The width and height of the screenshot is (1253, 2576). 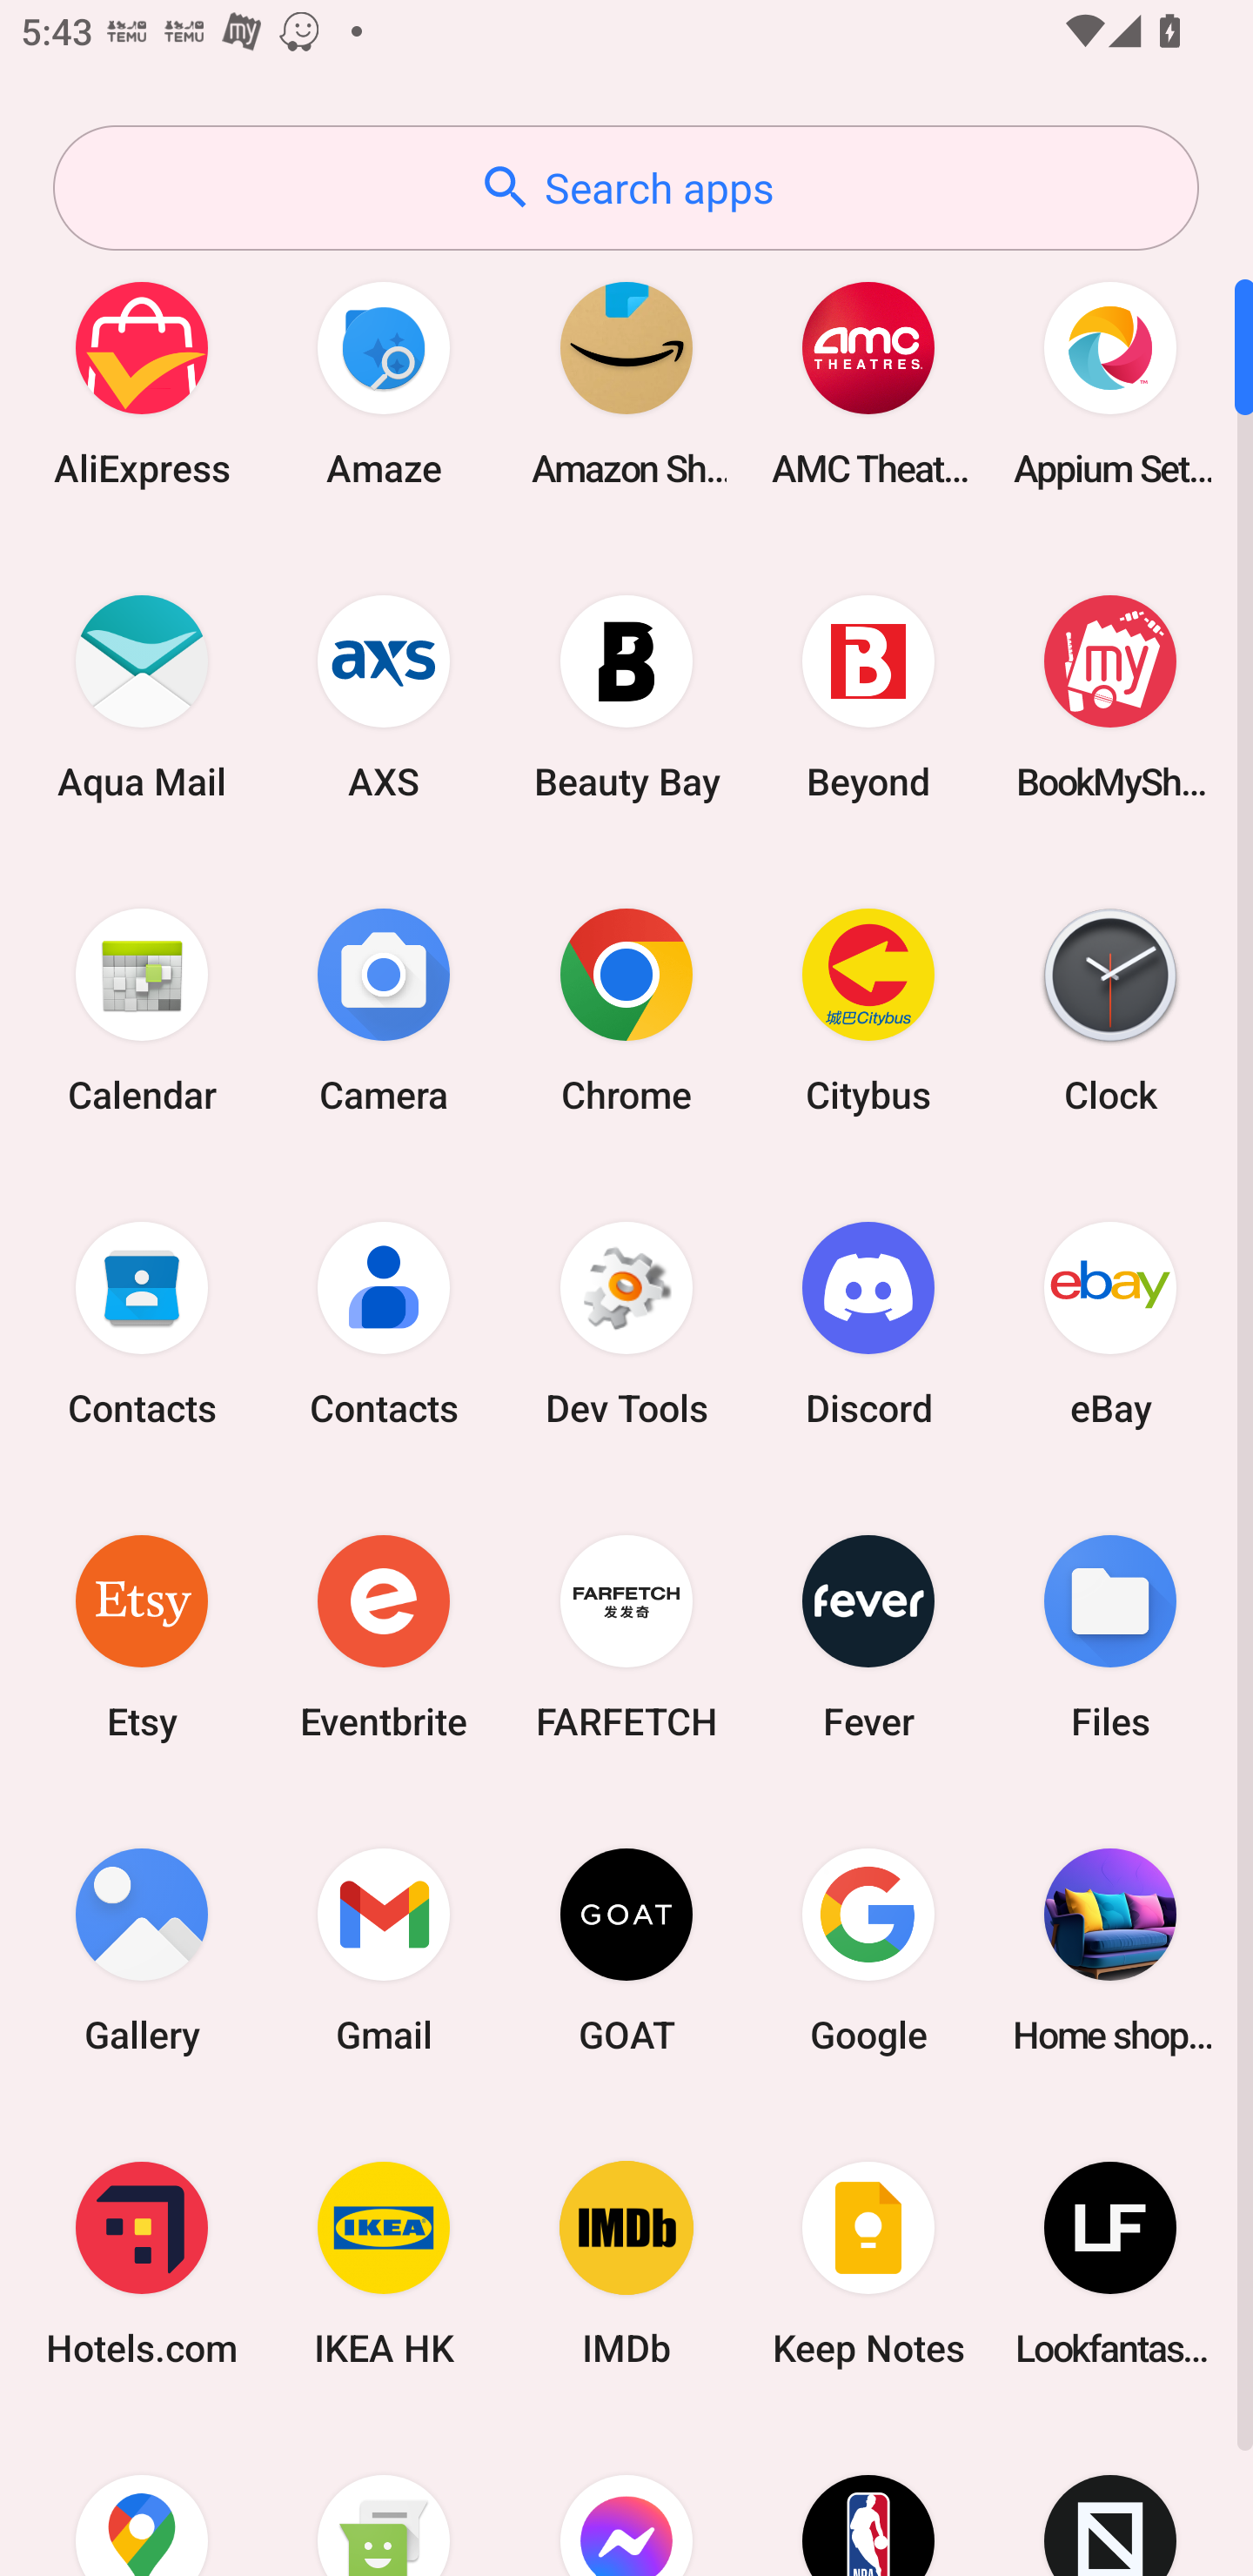 What do you see at coordinates (142, 1636) in the screenshot?
I see `Etsy` at bounding box center [142, 1636].